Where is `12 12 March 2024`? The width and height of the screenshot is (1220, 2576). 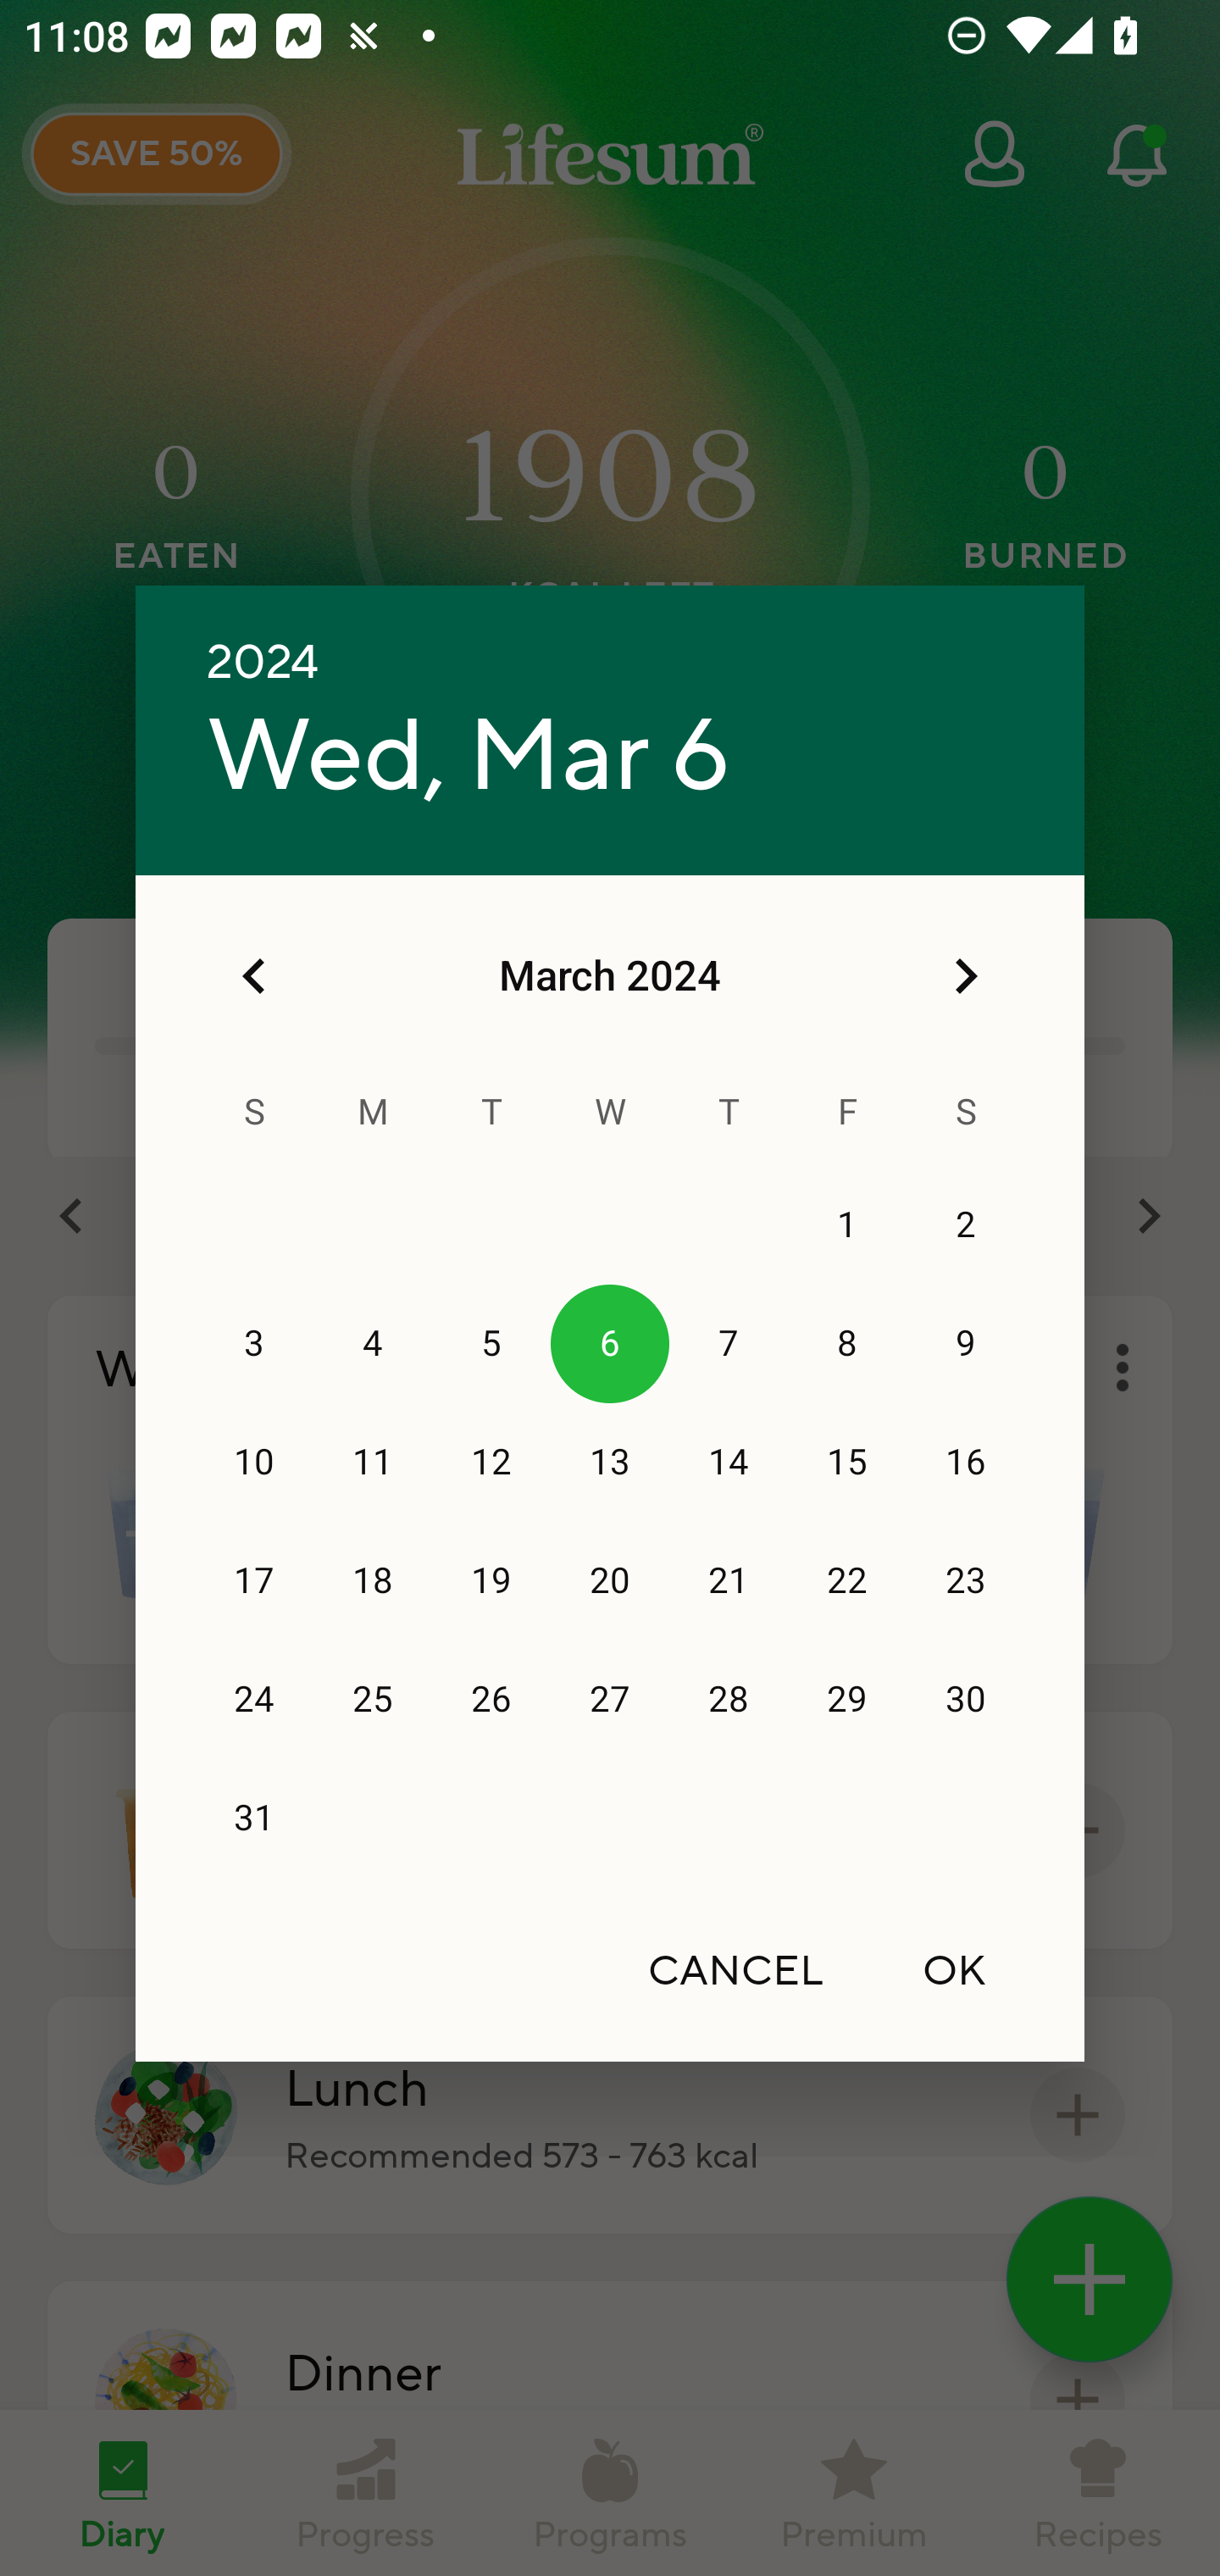 12 12 March 2024 is located at coordinates (491, 1463).